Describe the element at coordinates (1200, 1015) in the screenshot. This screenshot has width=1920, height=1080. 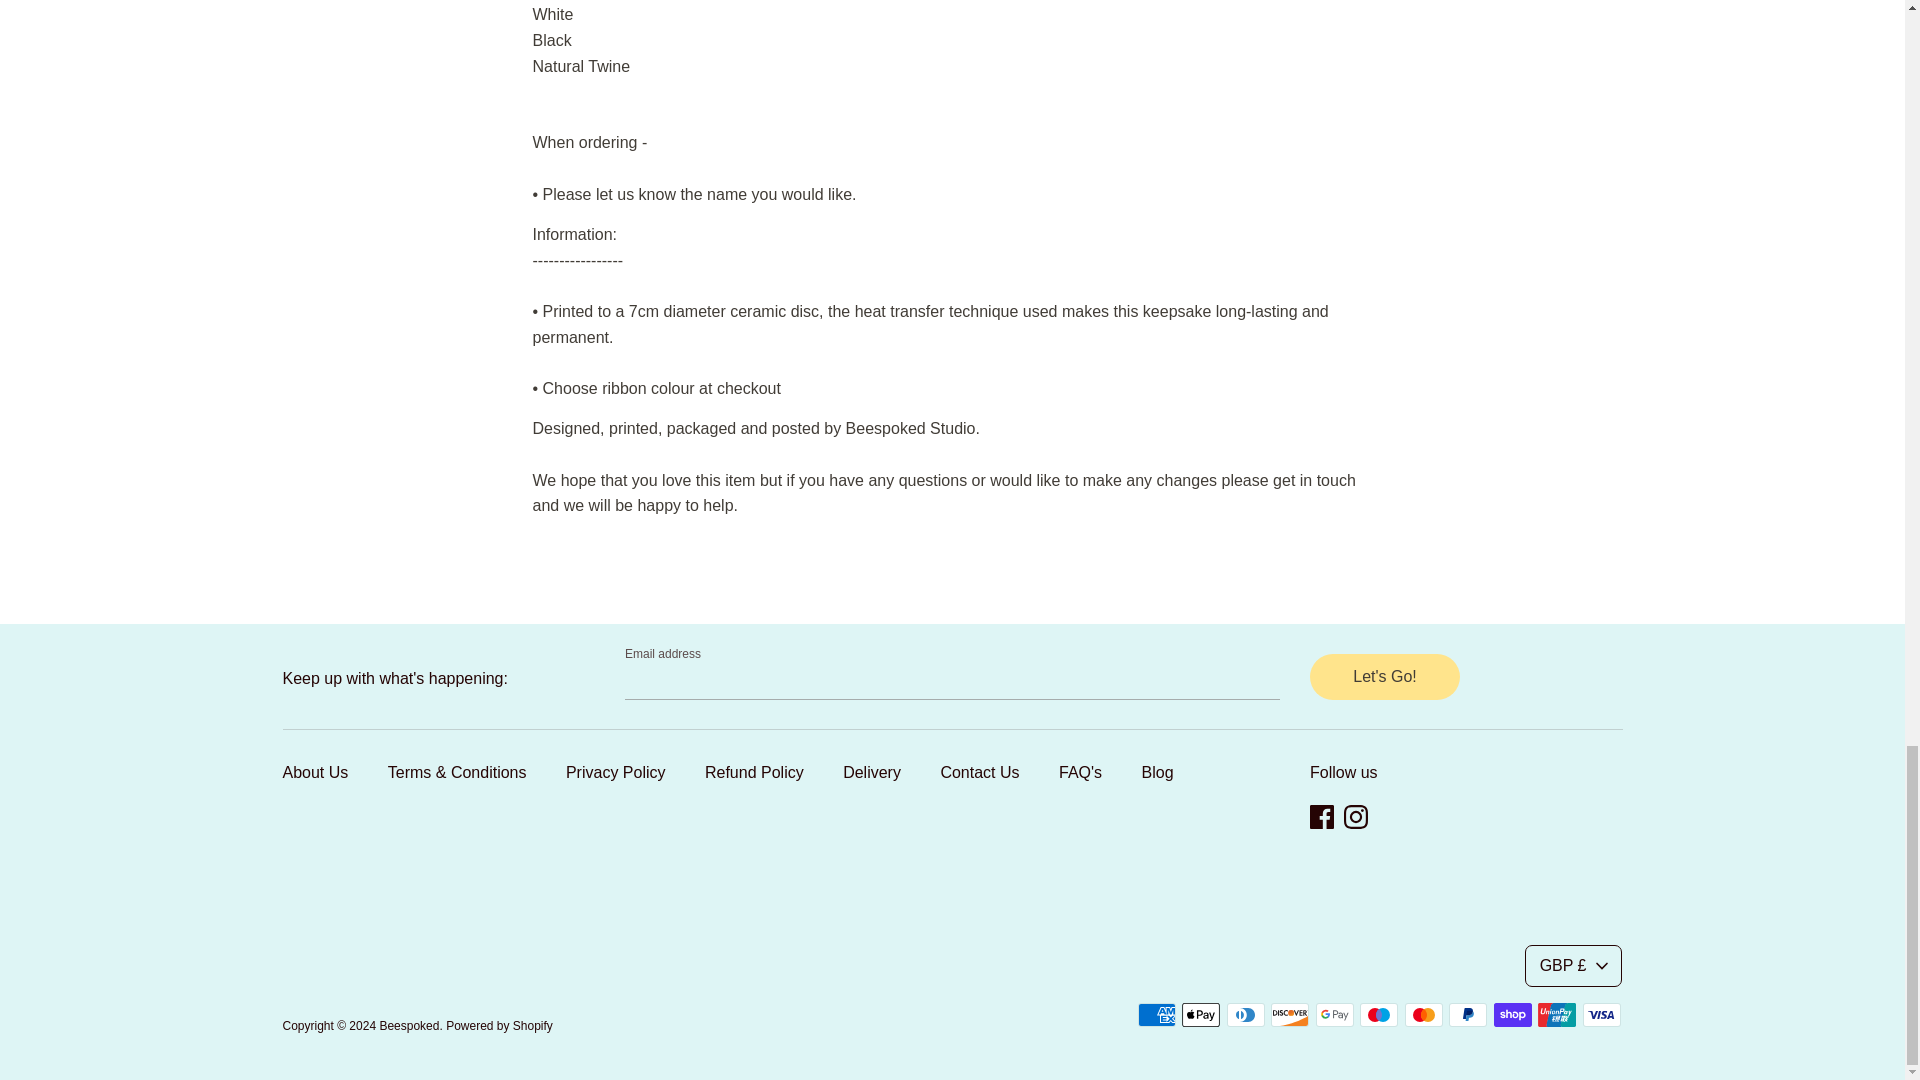
I see `Apple Pay` at that location.